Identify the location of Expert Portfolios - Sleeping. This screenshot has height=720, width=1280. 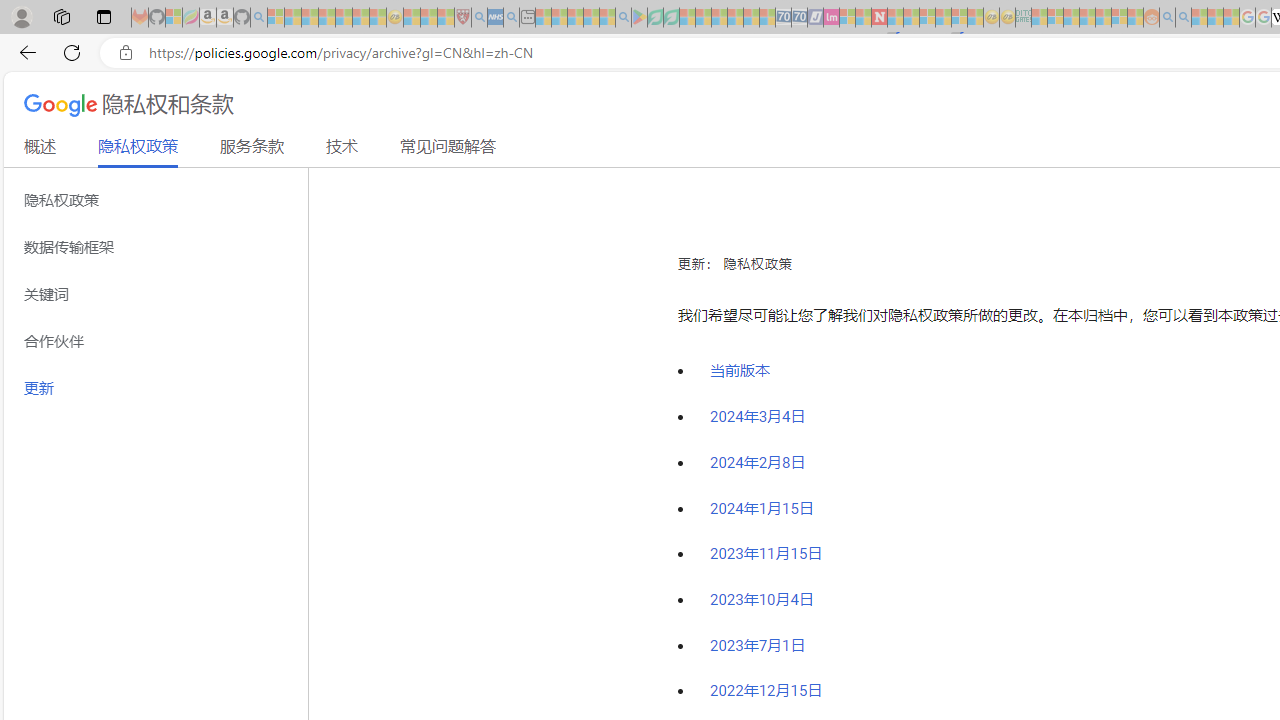
(1087, 18).